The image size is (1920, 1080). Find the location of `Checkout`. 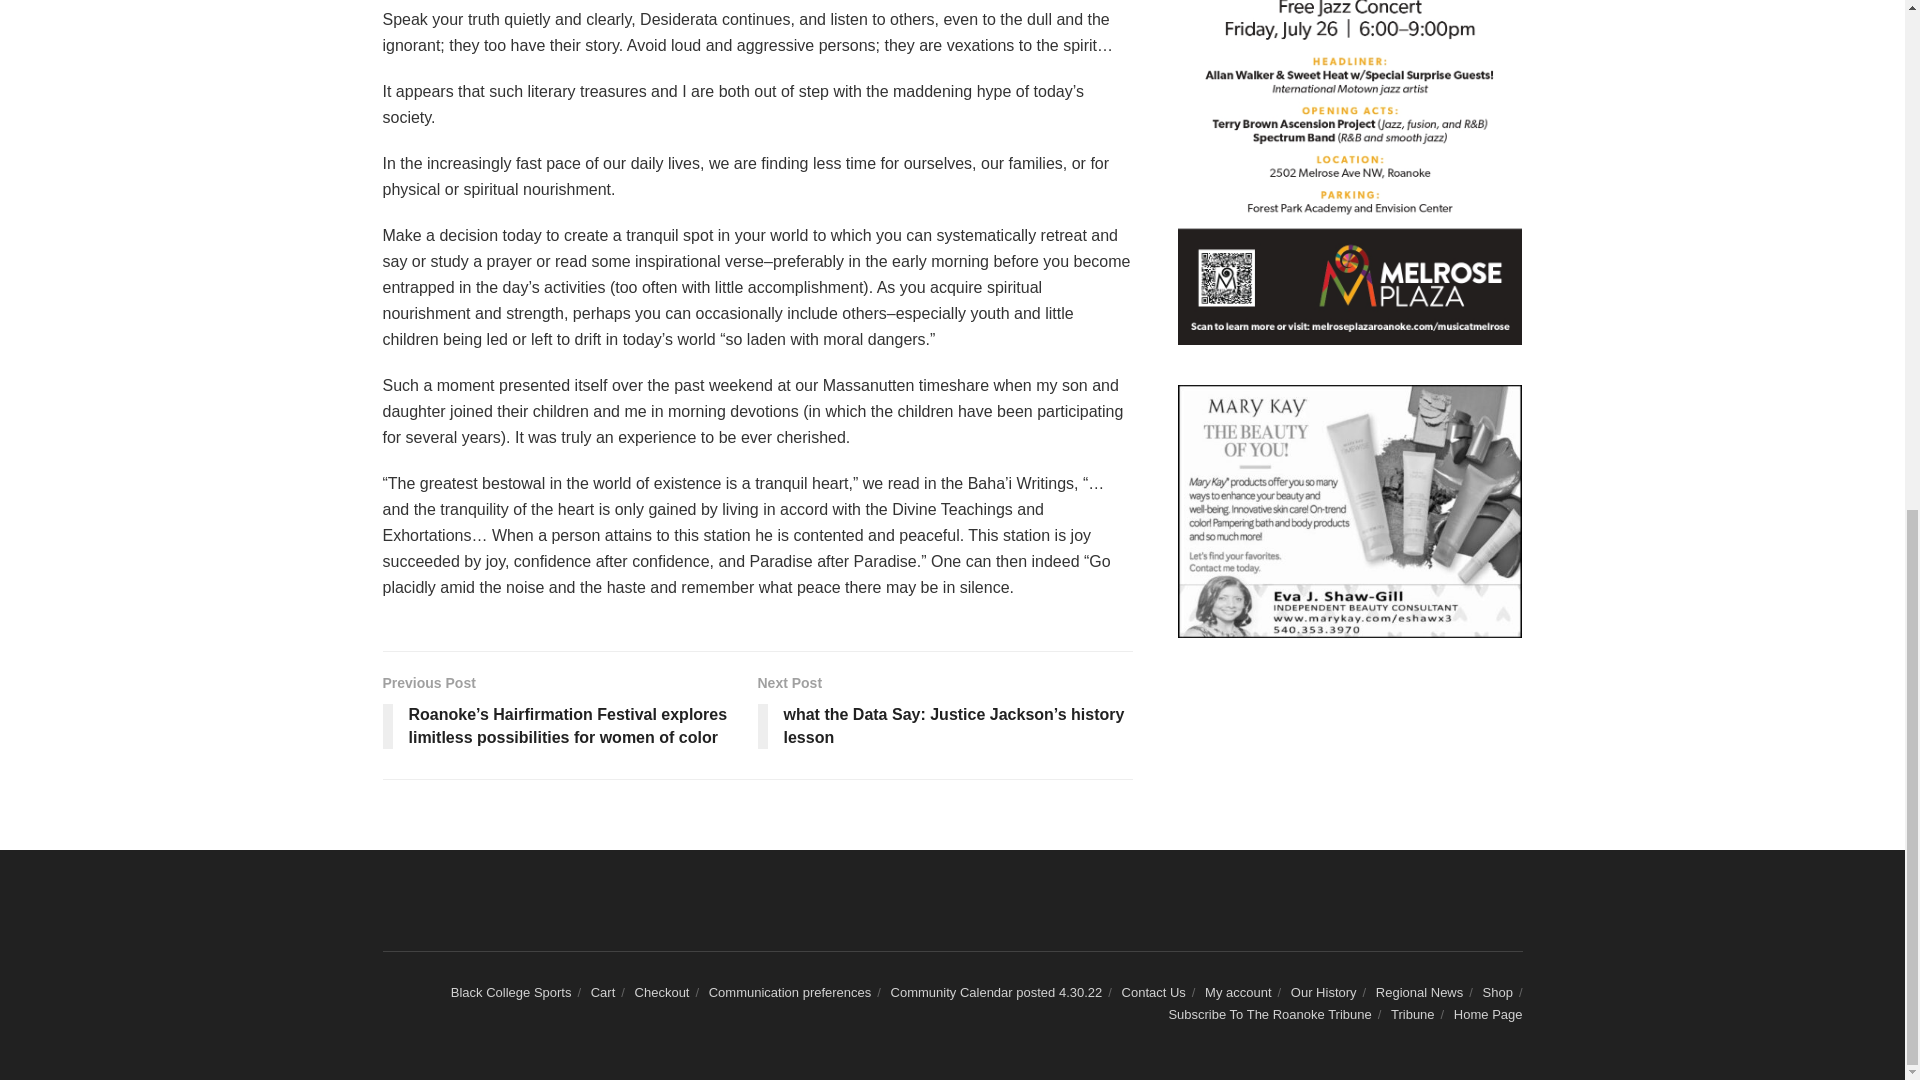

Checkout is located at coordinates (662, 992).